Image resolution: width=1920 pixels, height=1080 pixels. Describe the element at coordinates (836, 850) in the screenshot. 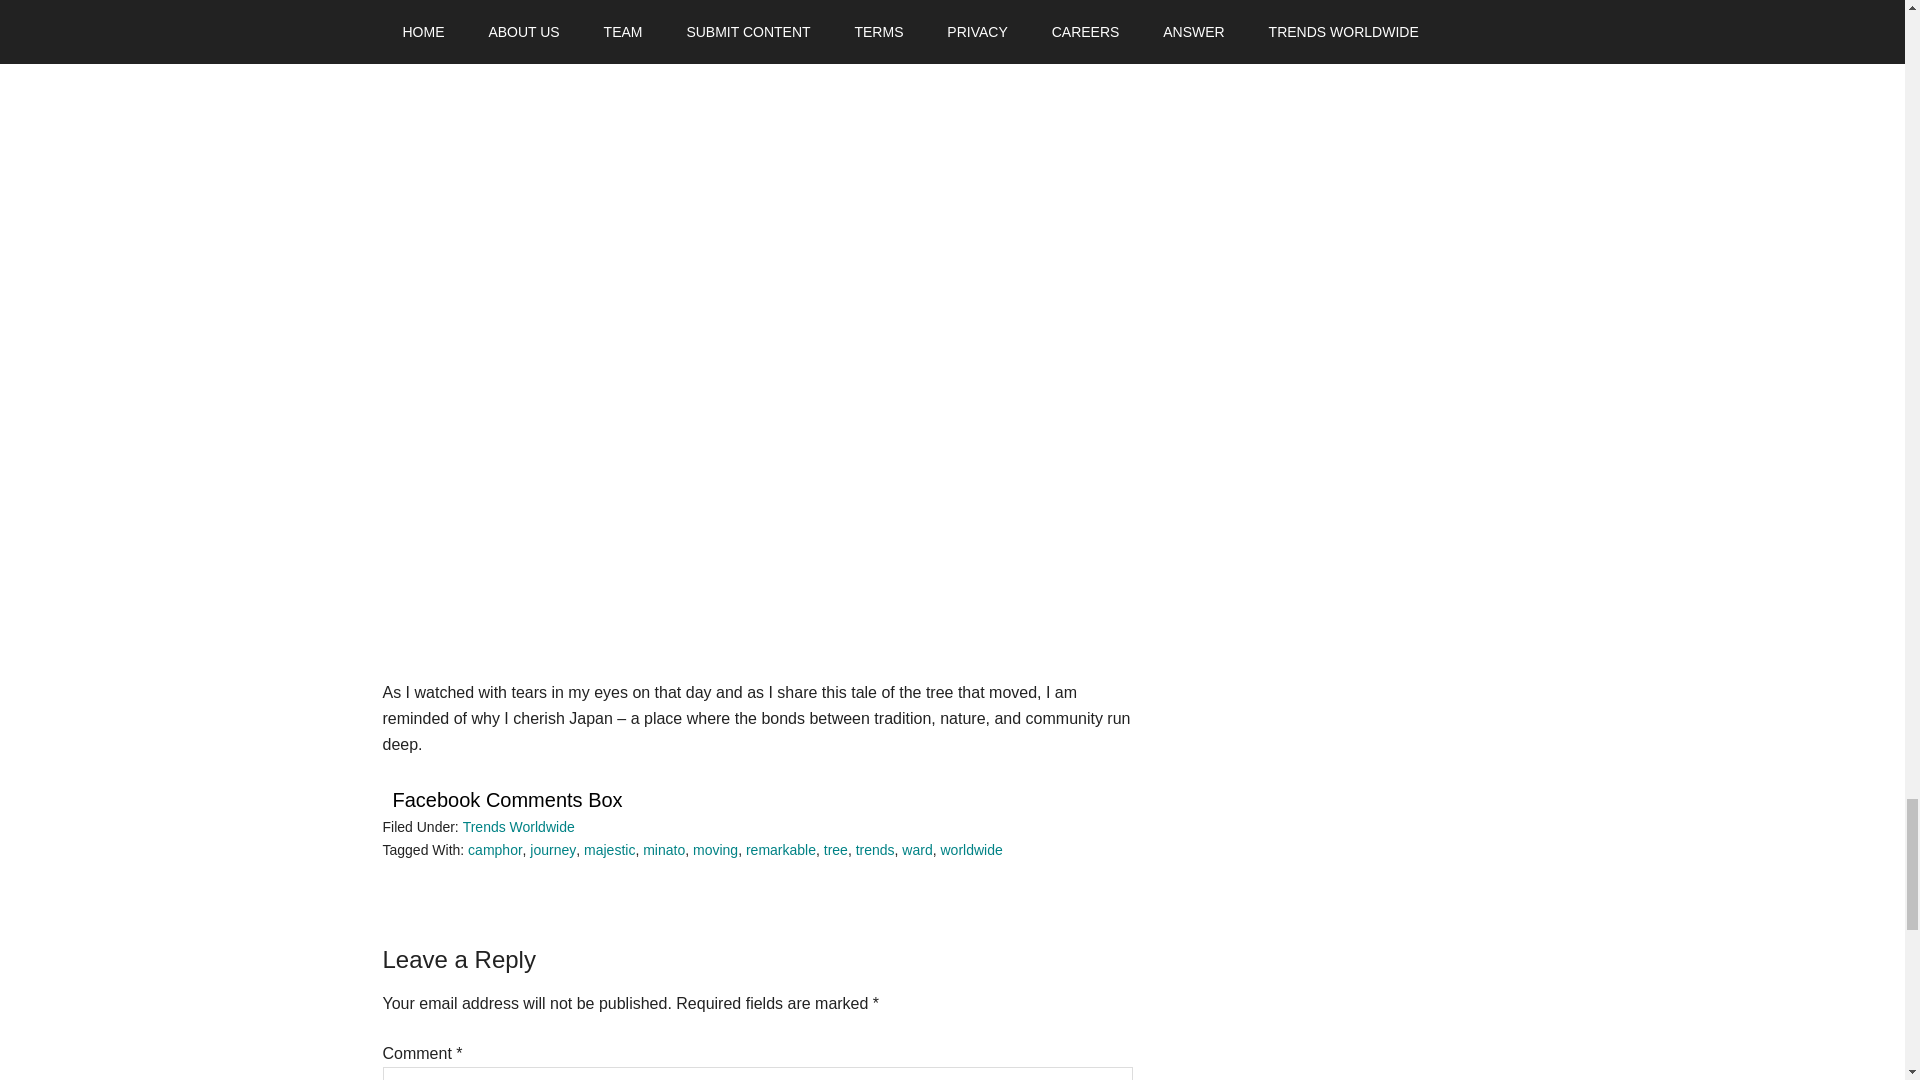

I see `tree` at that location.